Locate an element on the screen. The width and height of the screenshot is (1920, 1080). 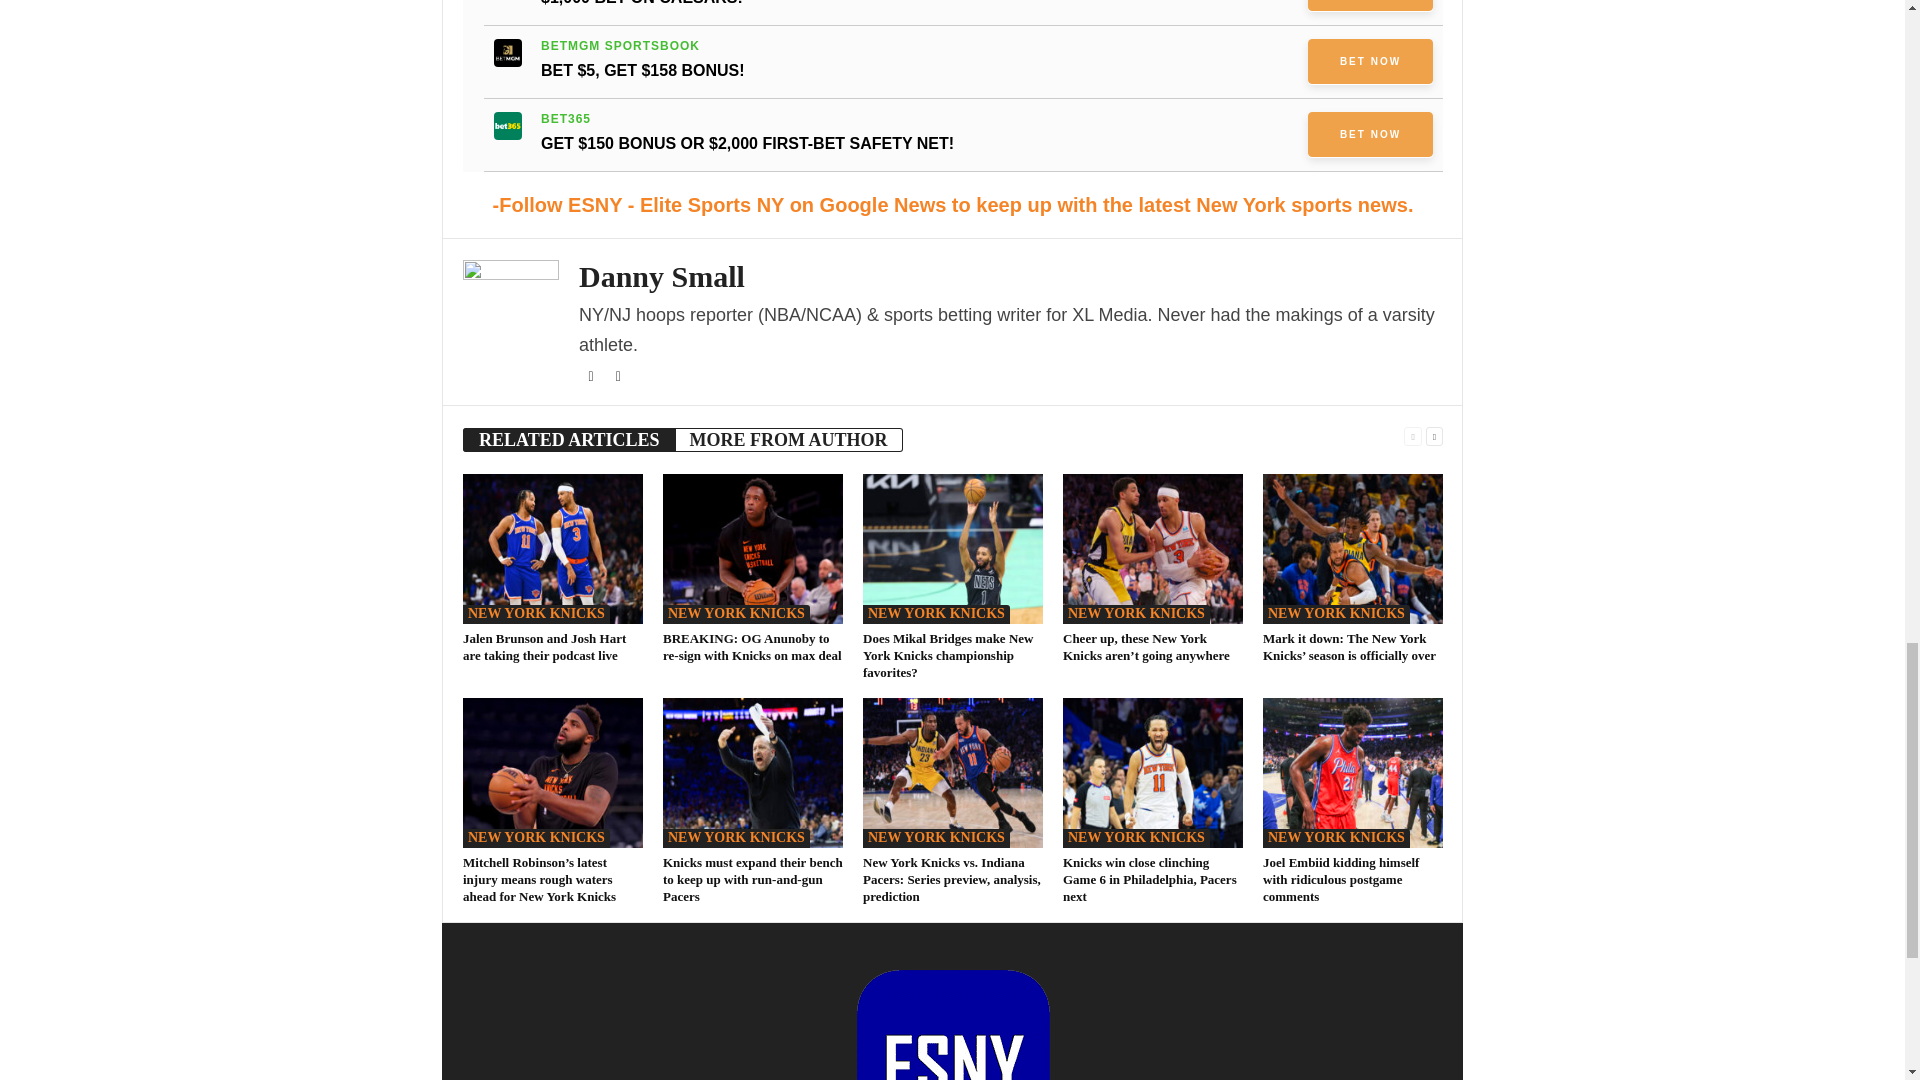
Linkedin is located at coordinates (618, 377).